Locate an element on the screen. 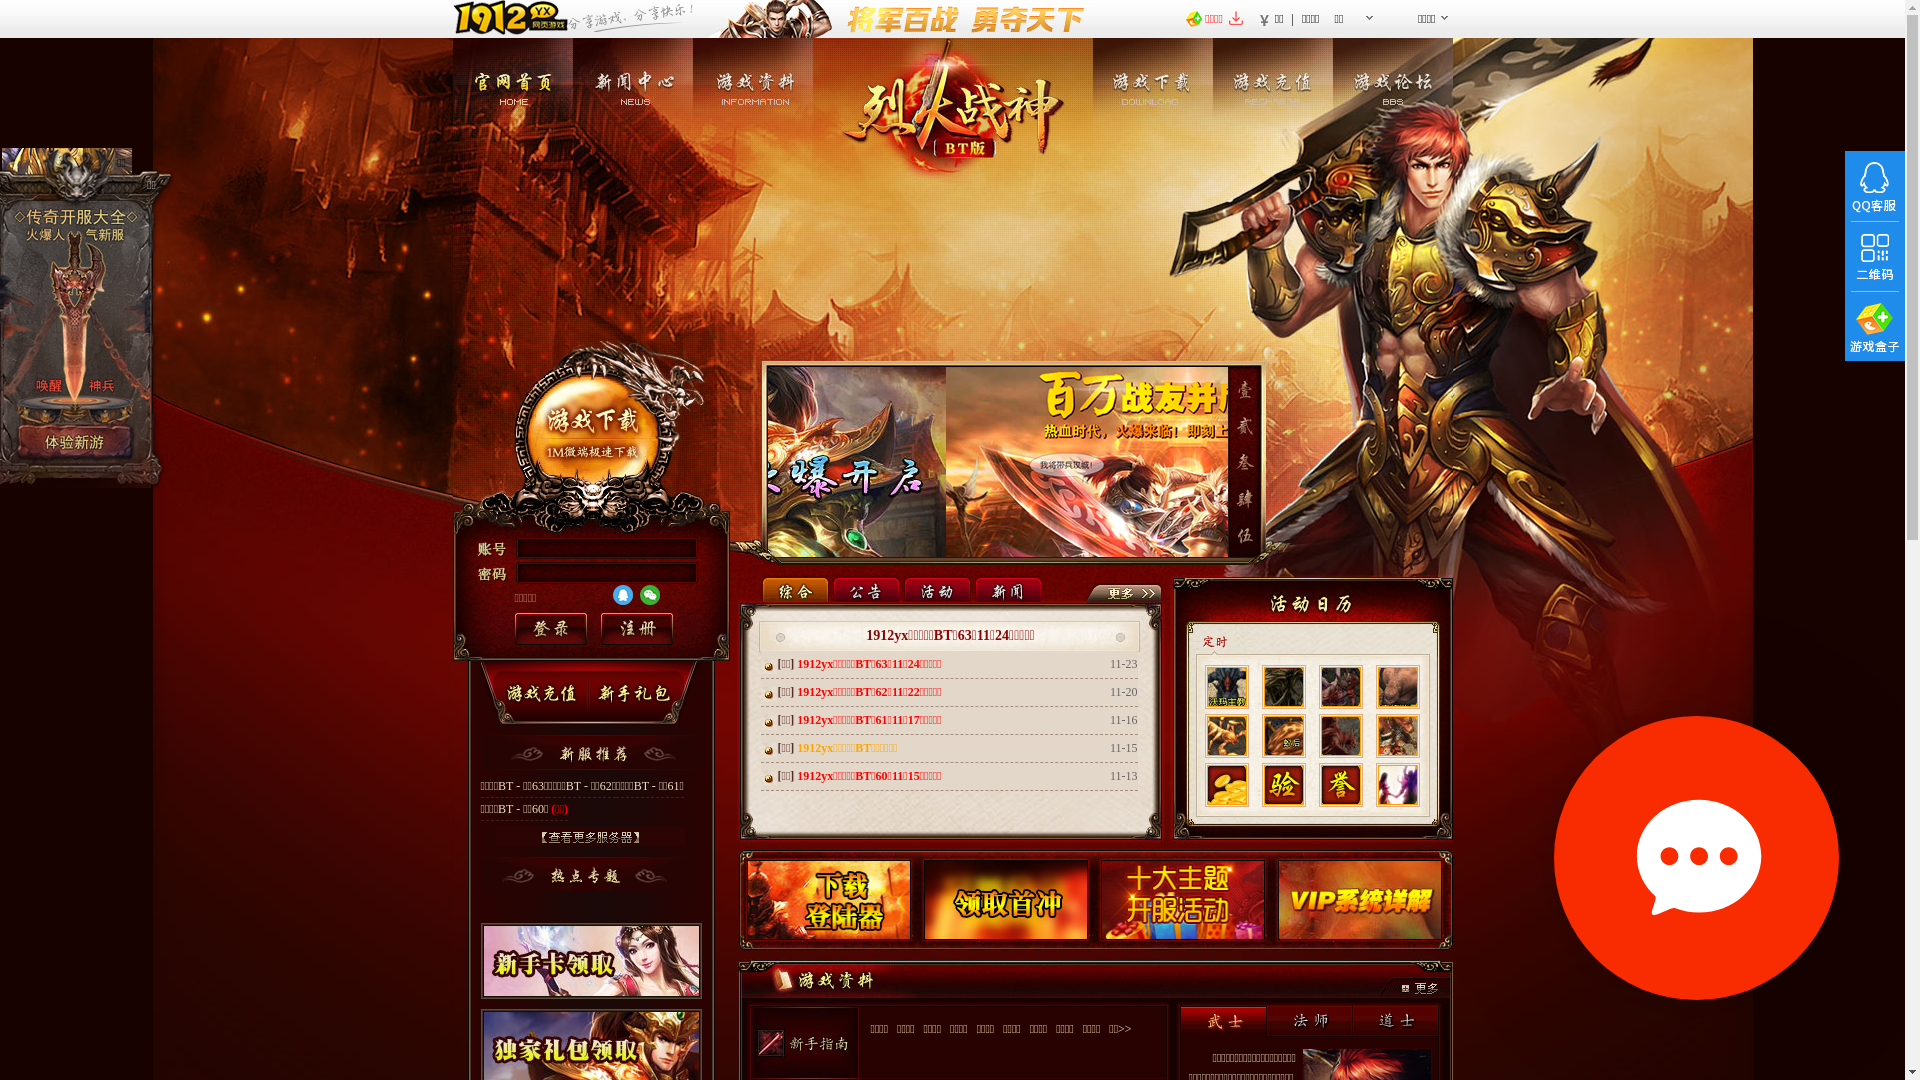  QQ is located at coordinates (622, 595).